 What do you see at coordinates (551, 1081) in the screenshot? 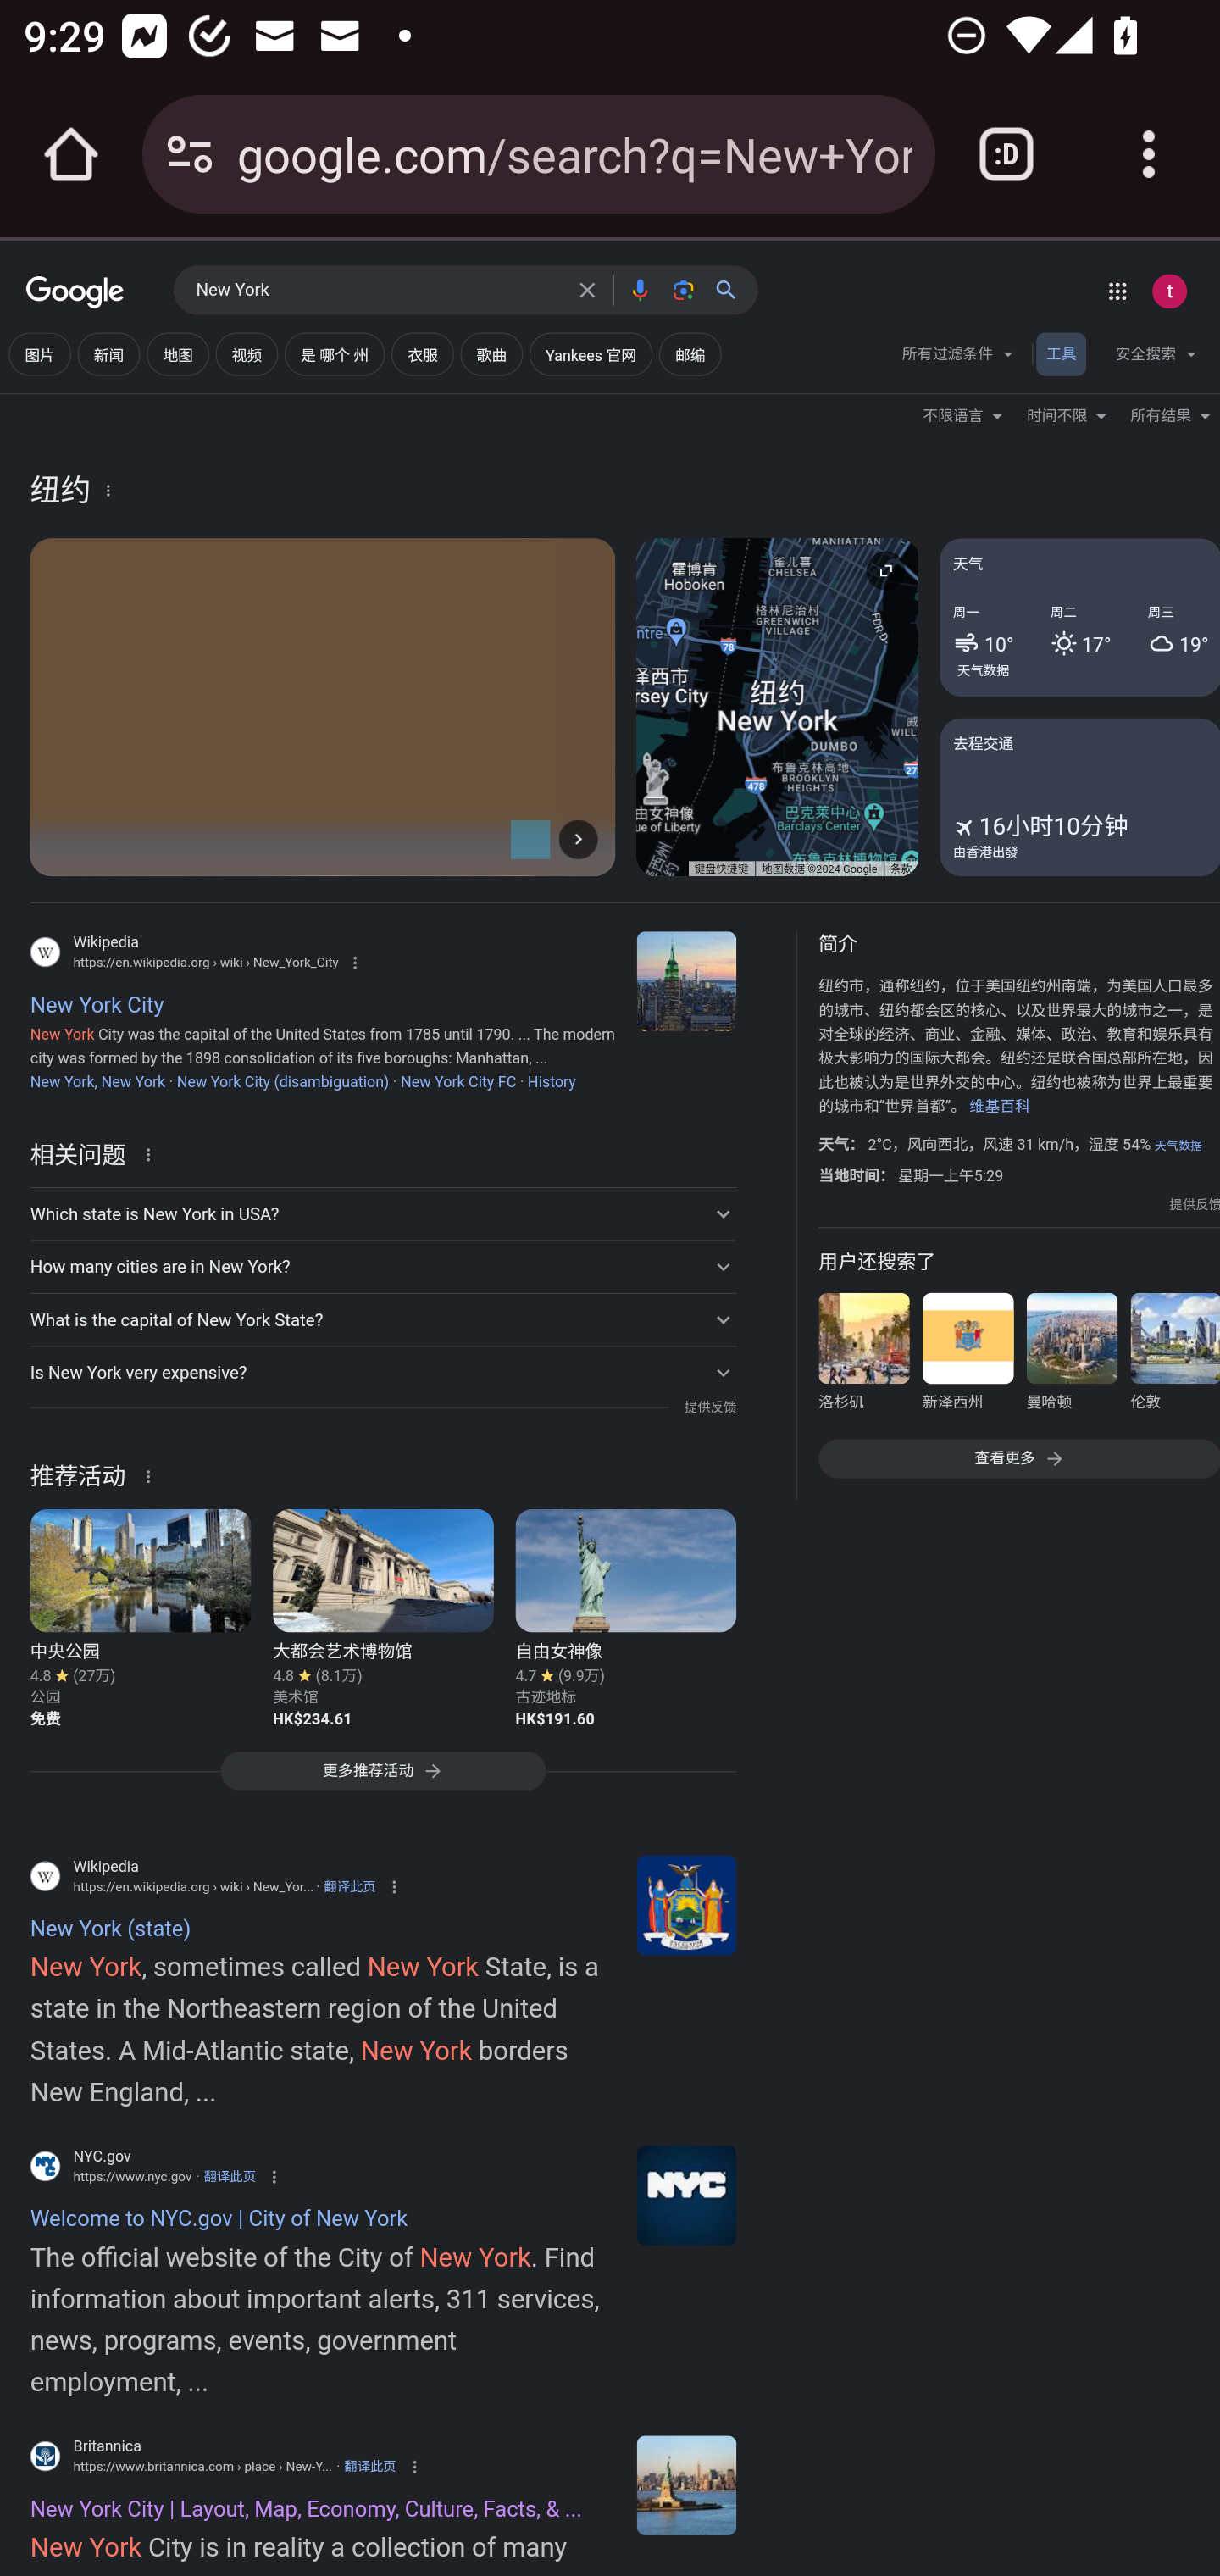
I see `History` at bounding box center [551, 1081].